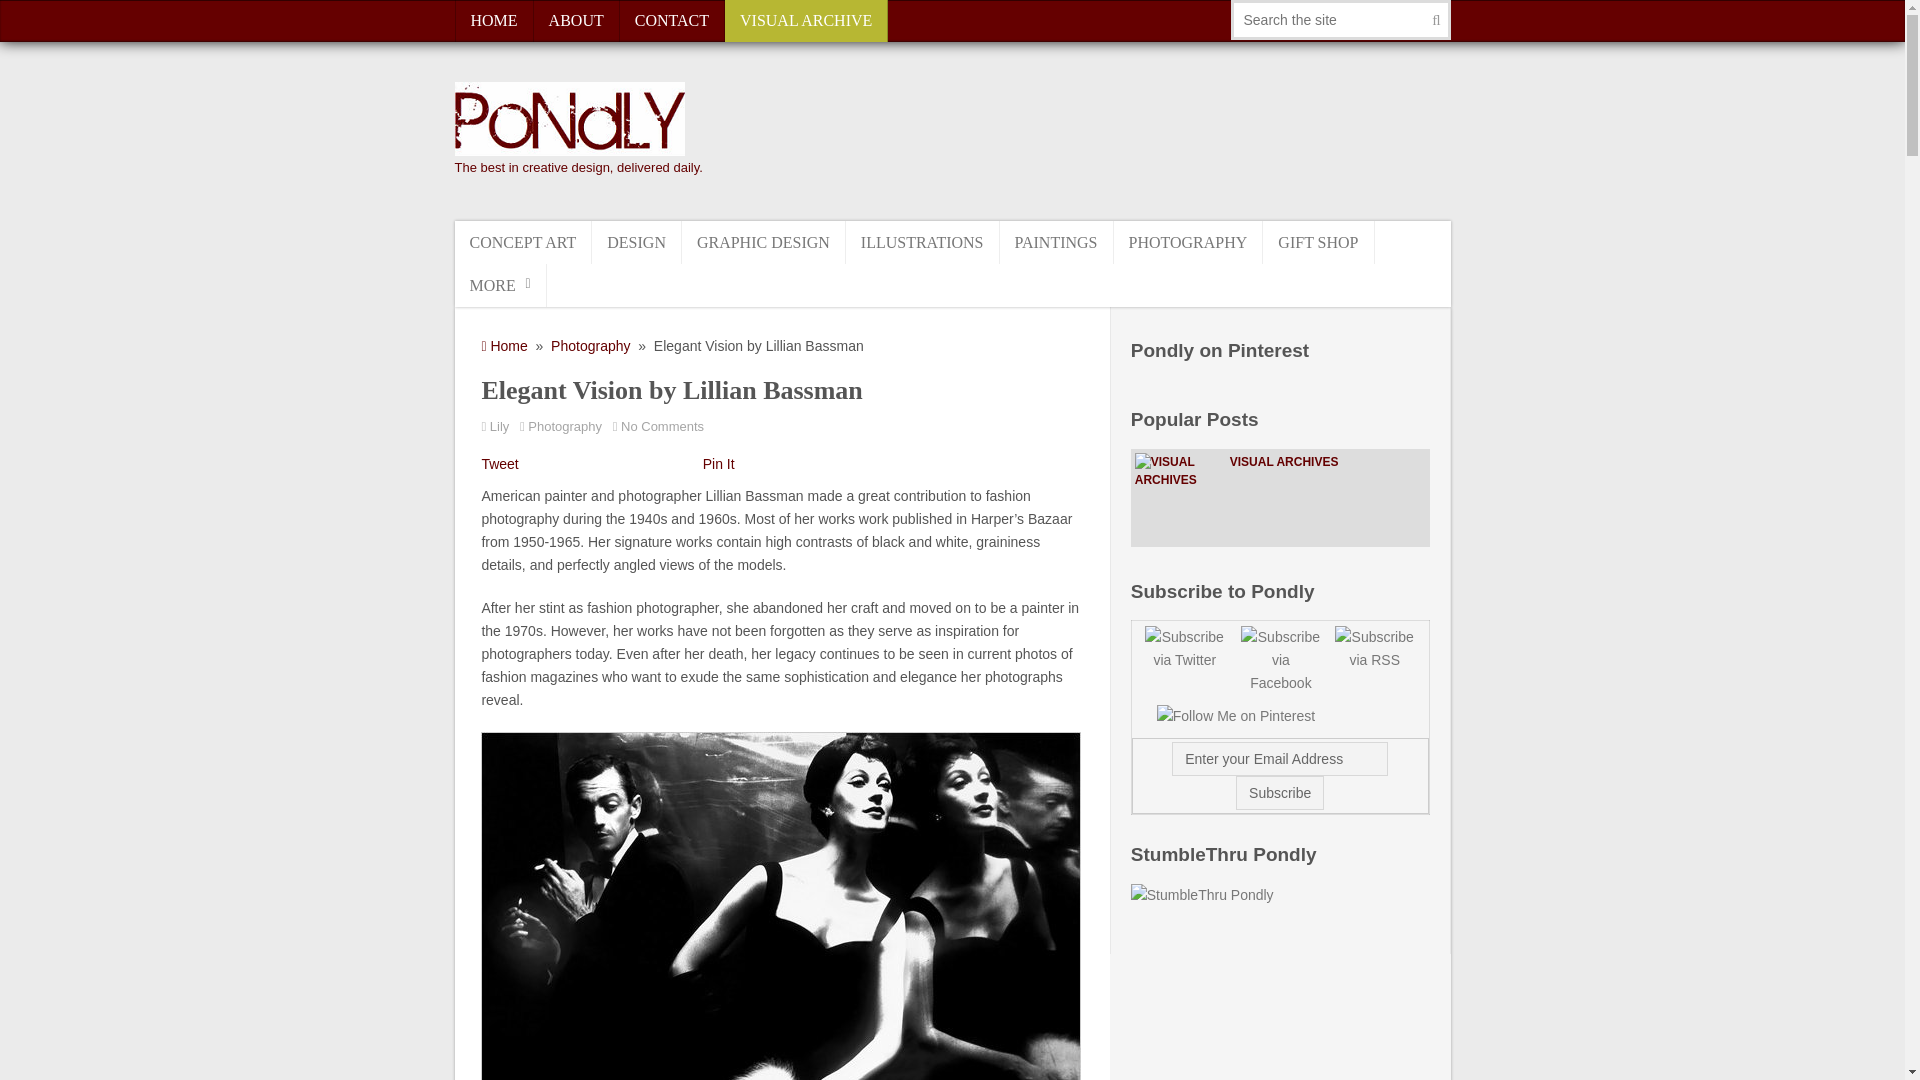 The image size is (1920, 1080). I want to click on Subscribe, so click(1280, 793).